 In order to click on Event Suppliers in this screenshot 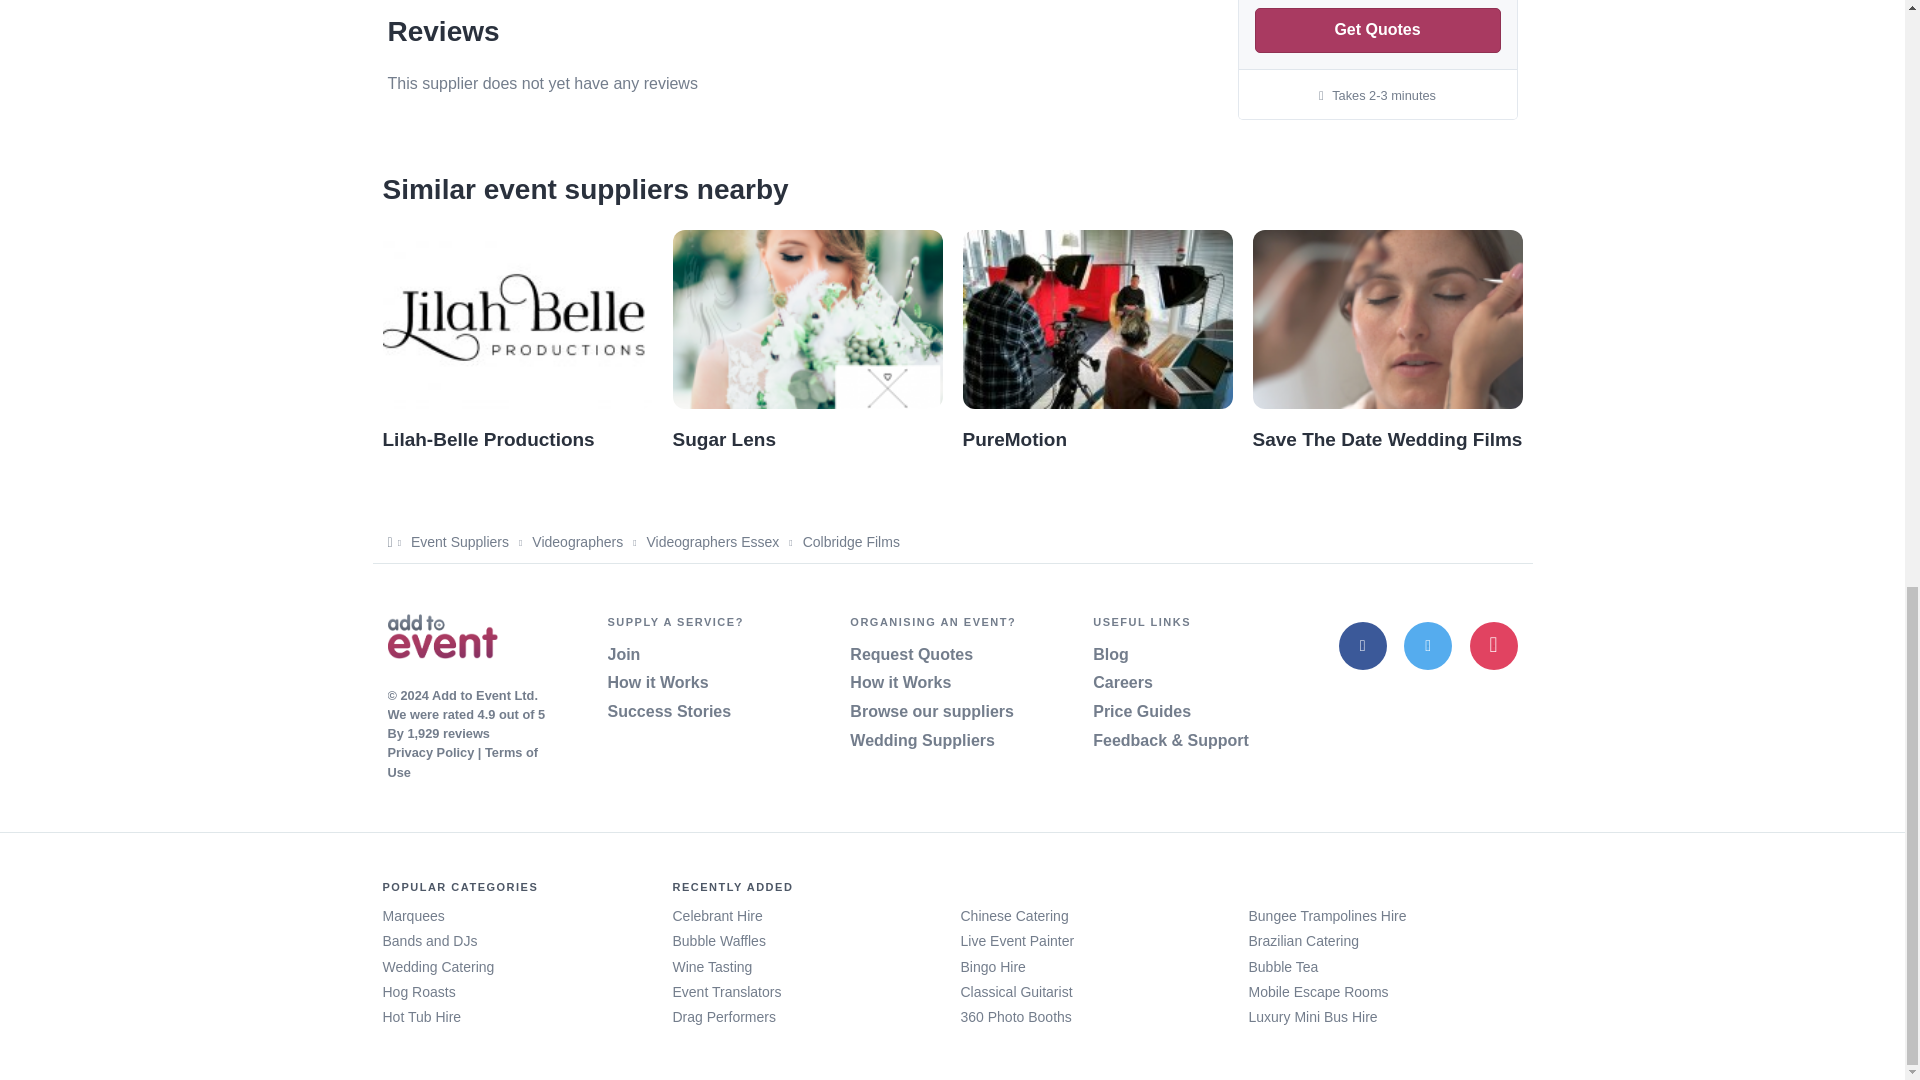, I will do `click(459, 541)`.